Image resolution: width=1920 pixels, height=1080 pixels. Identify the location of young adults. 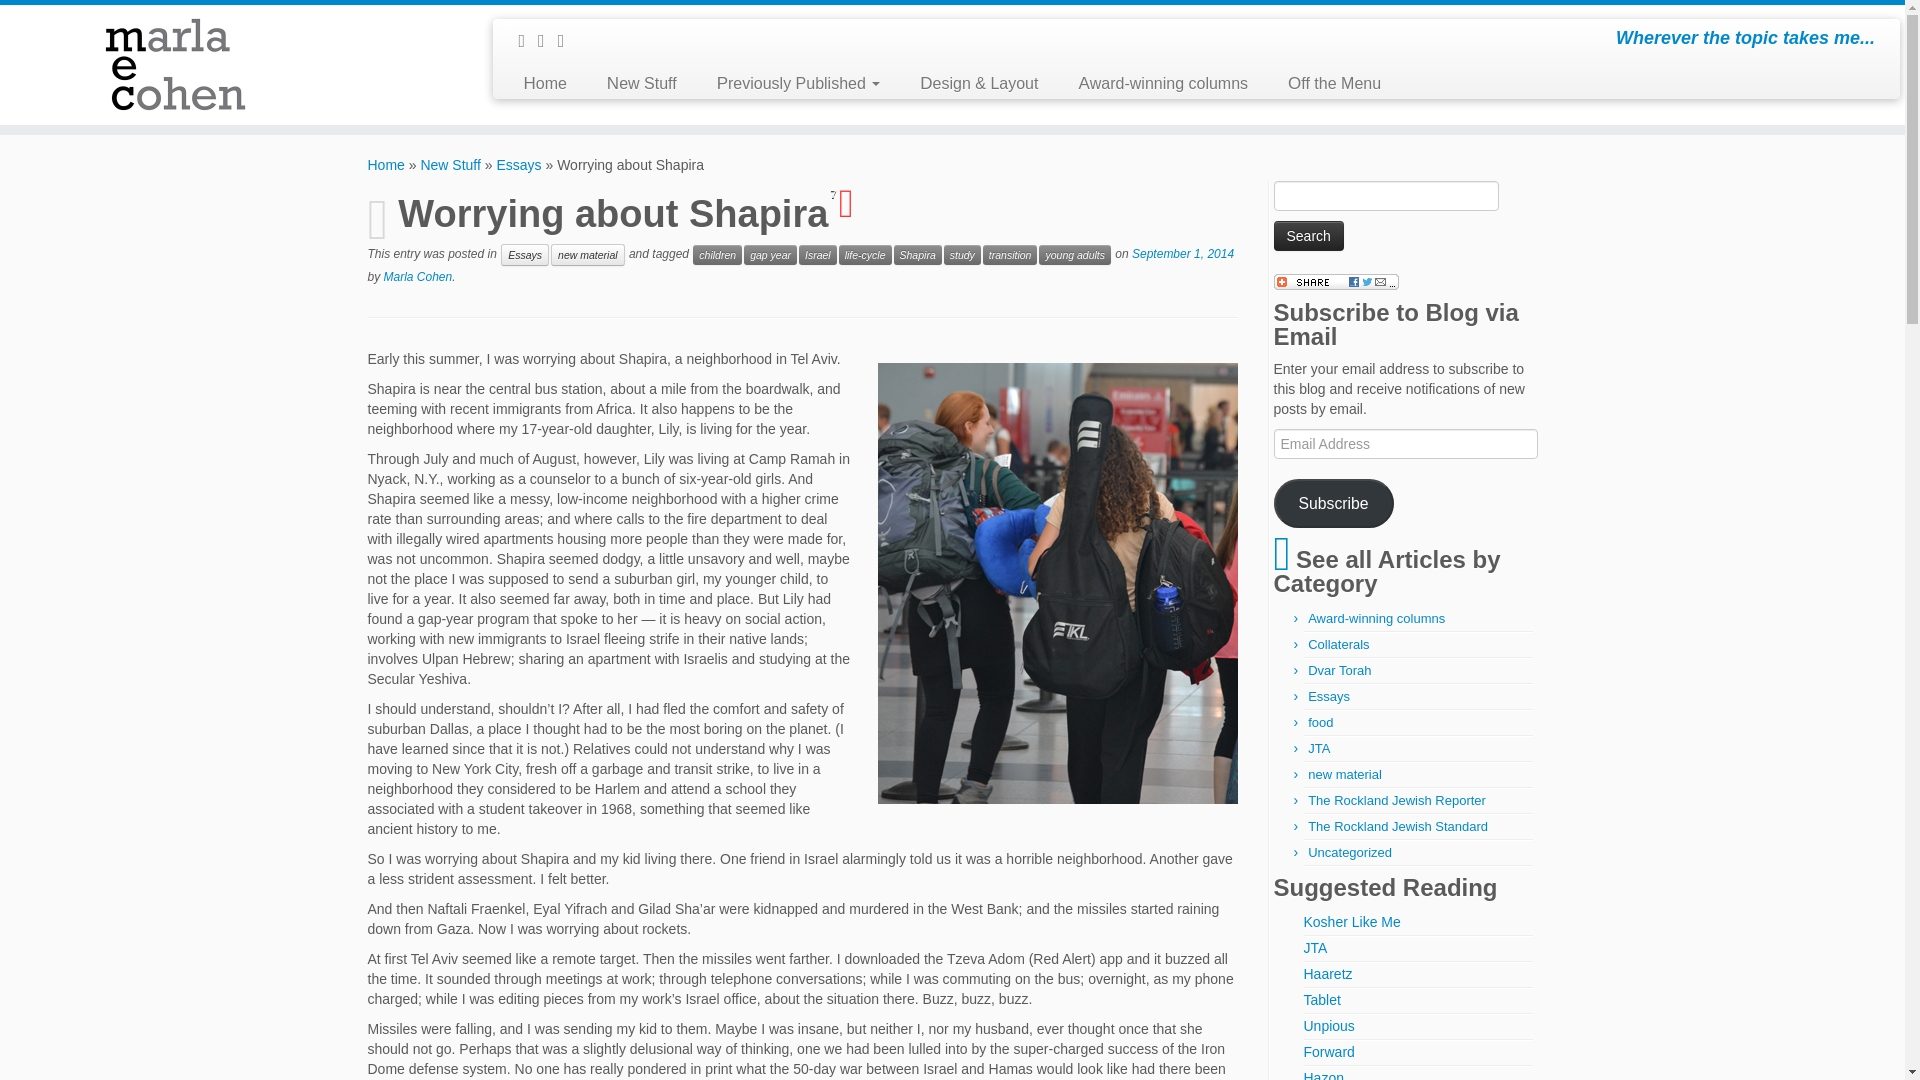
(1074, 254).